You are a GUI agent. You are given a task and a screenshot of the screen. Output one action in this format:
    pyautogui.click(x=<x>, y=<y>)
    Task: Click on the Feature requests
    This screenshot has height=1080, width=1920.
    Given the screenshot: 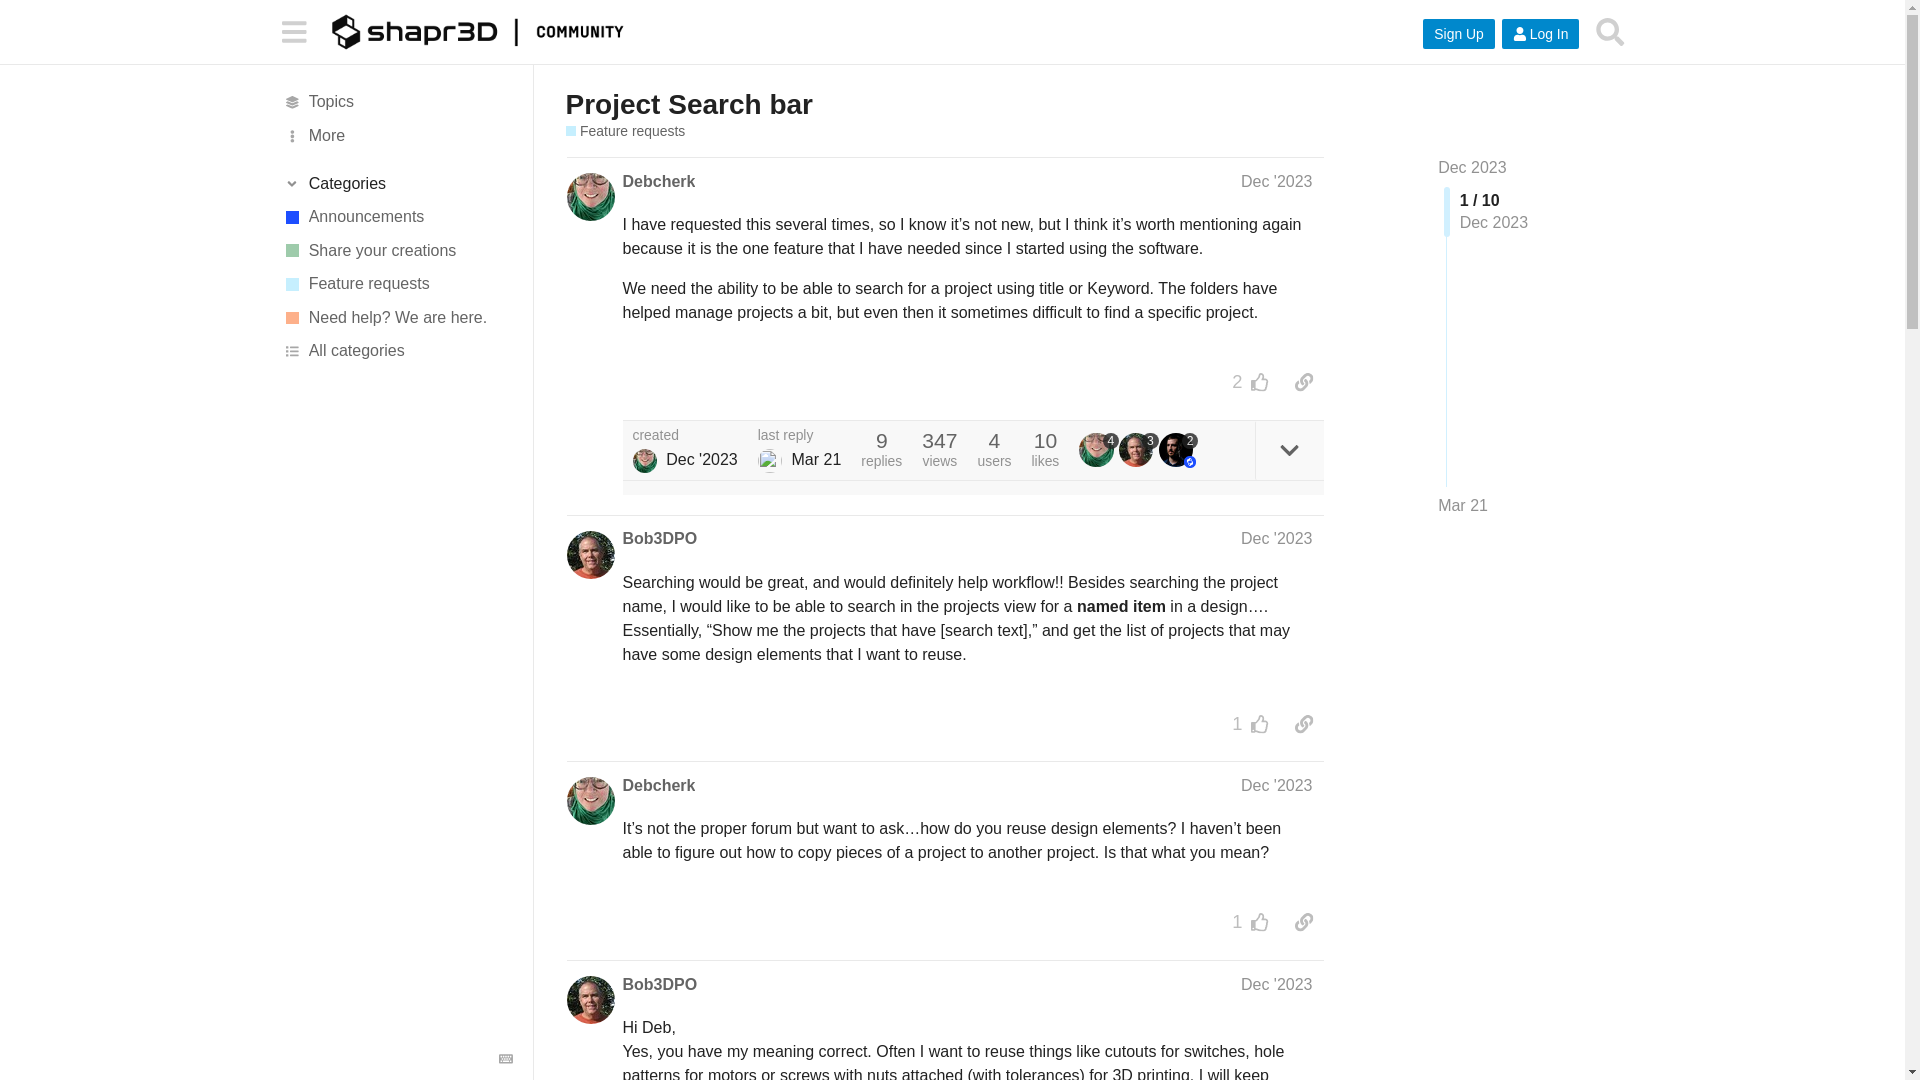 What is the action you would take?
    pyautogui.click(x=397, y=284)
    